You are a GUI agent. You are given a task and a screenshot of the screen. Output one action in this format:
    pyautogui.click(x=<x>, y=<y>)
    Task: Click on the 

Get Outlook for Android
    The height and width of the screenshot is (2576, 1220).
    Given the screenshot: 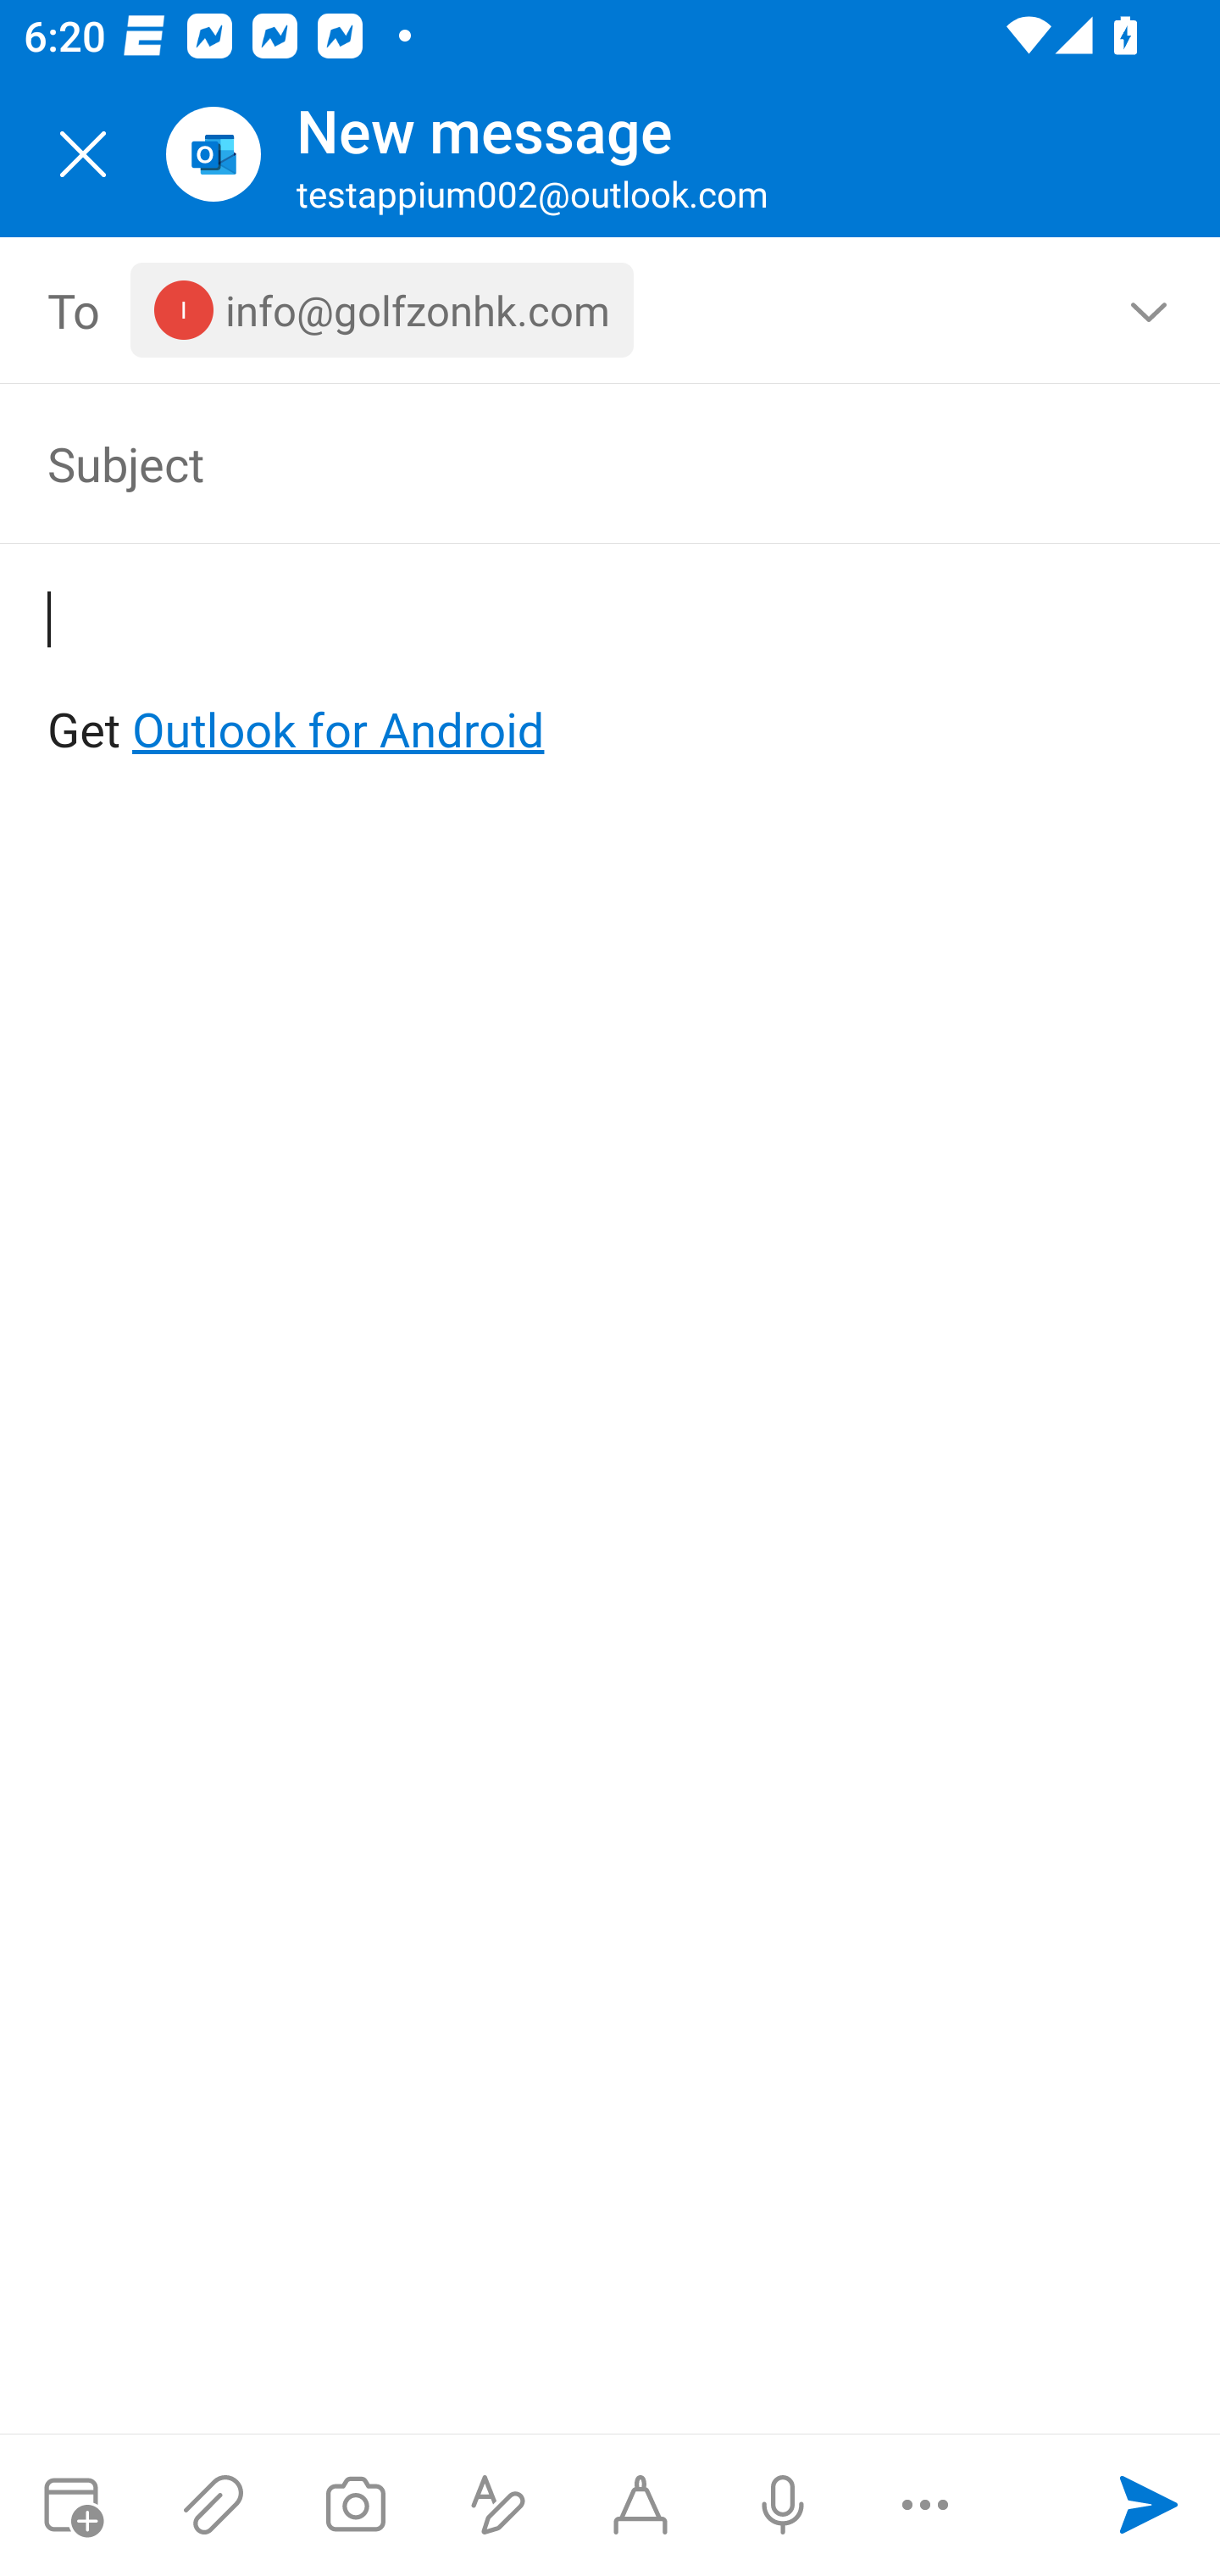 What is the action you would take?
    pyautogui.click(x=612, y=676)
    